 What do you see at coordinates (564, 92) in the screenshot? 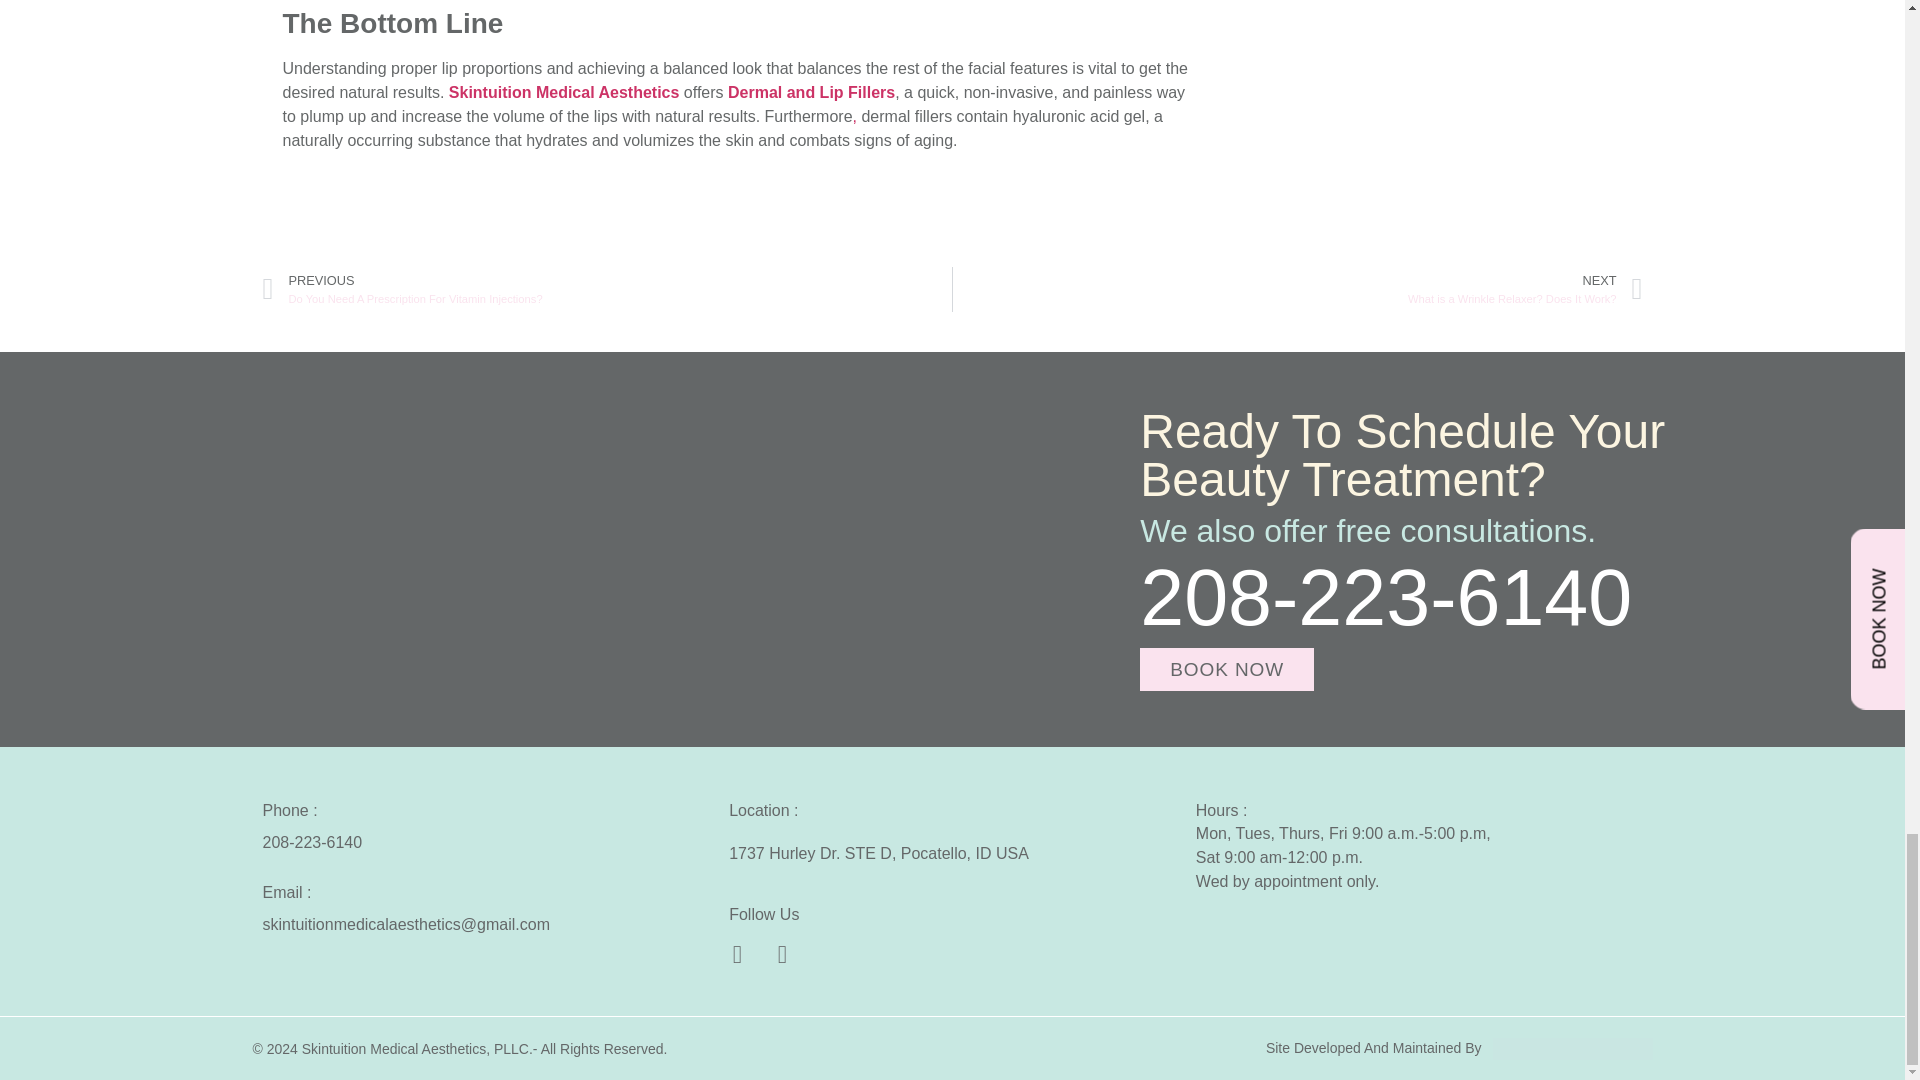
I see `Skintuition Medical Aesthetics` at bounding box center [564, 92].